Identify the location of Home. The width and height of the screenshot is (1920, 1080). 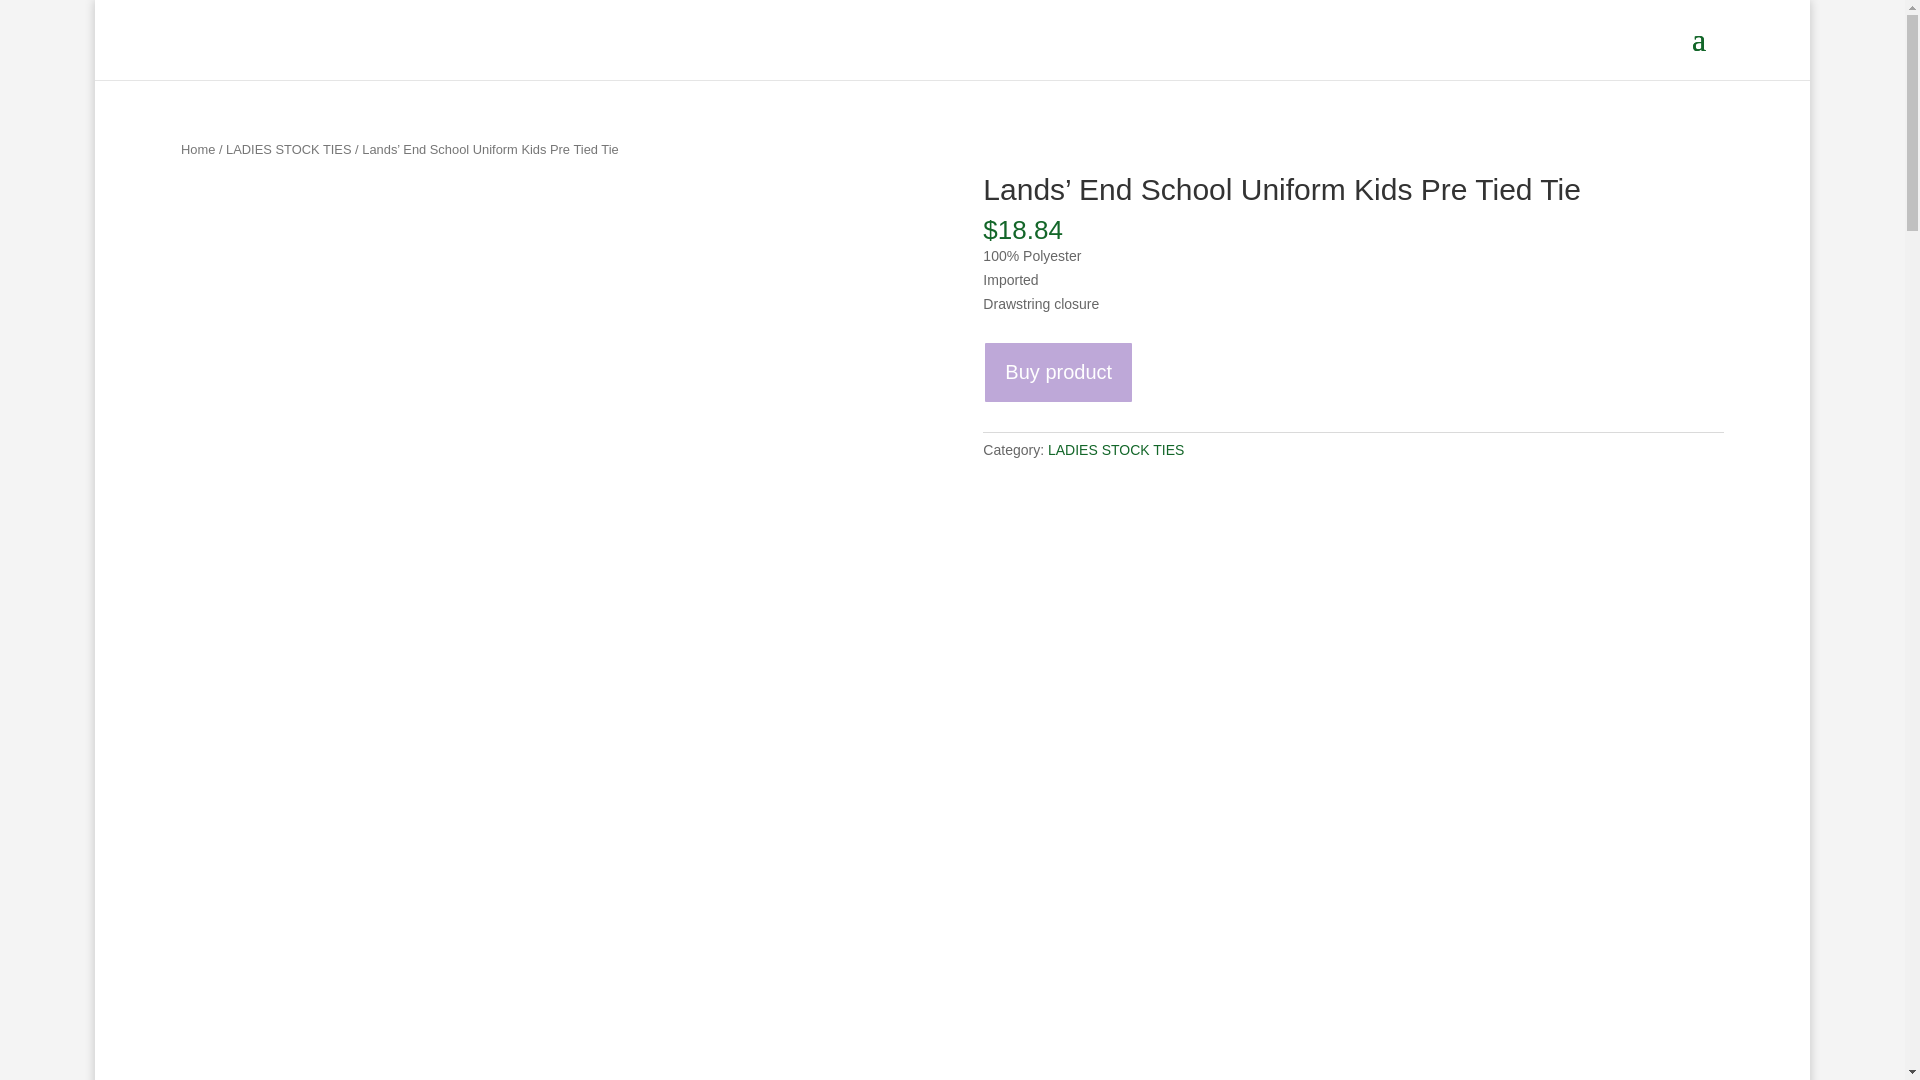
(198, 148).